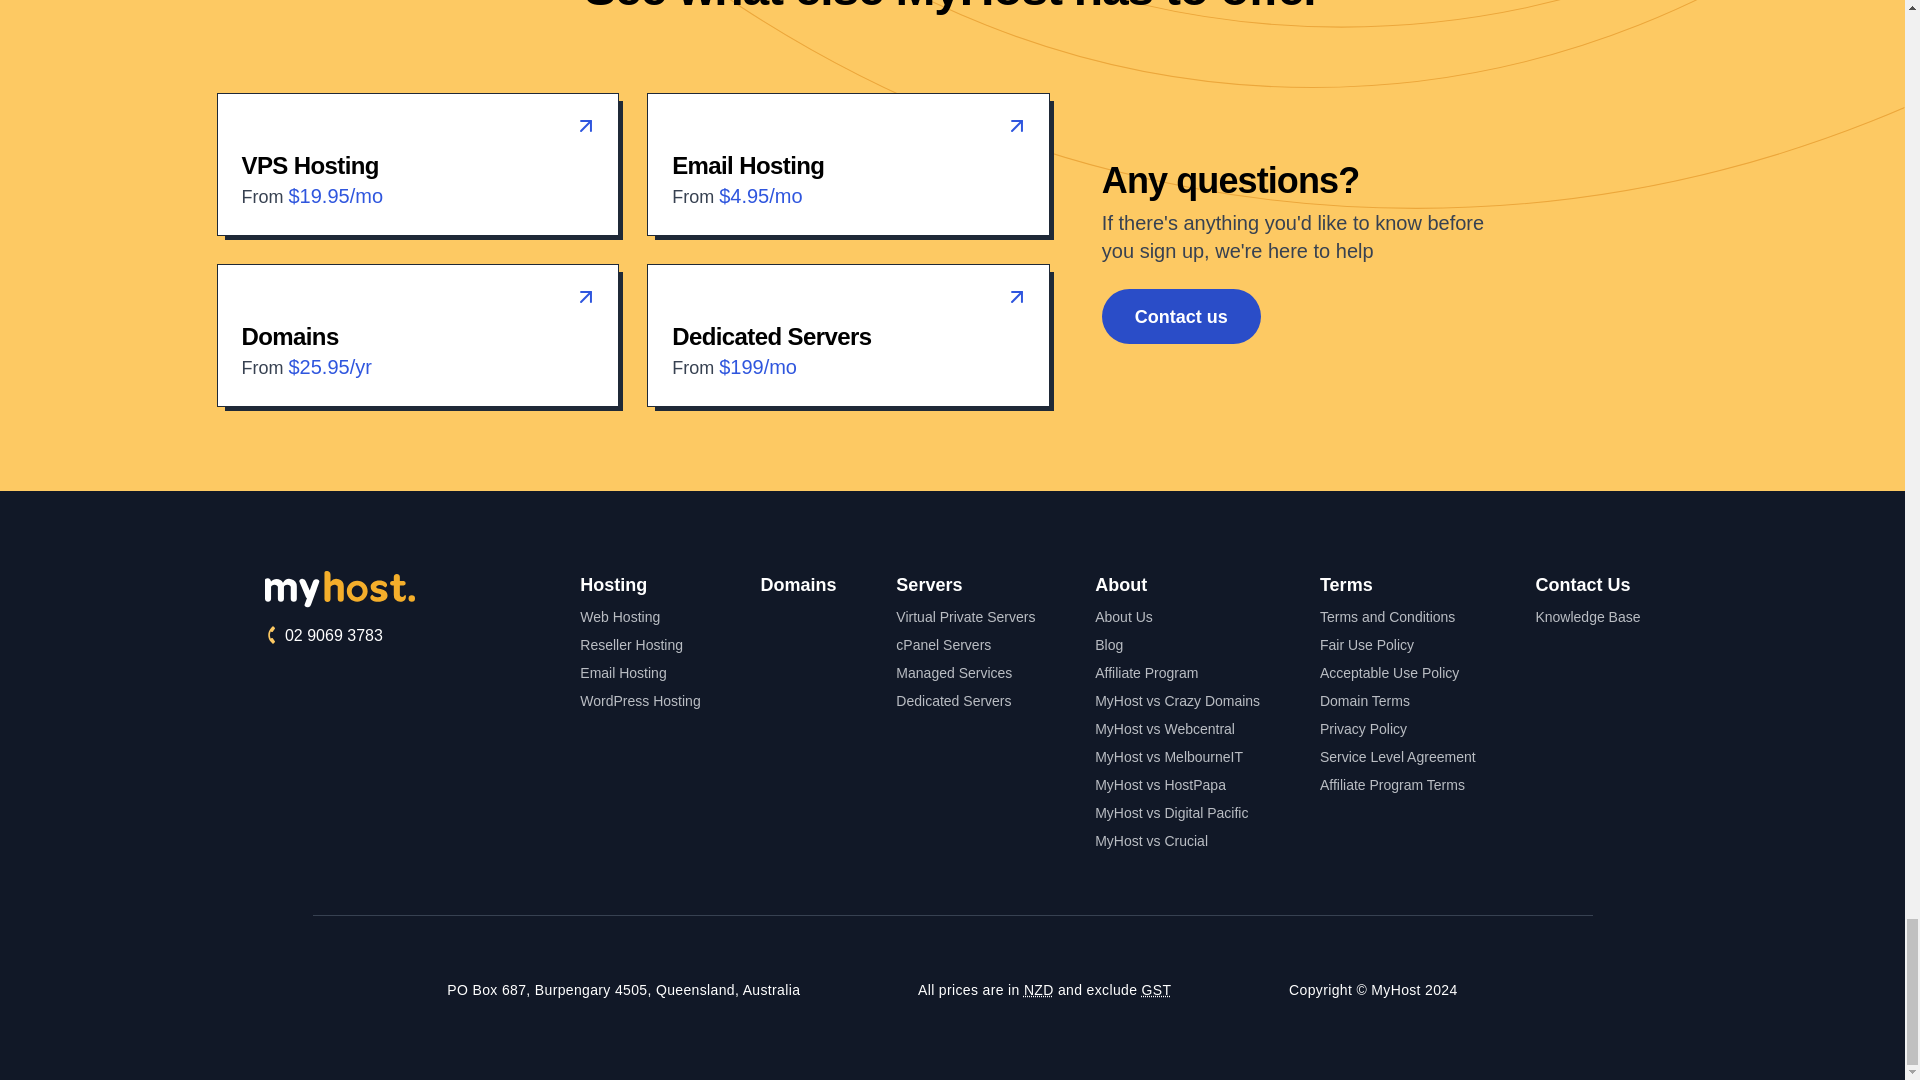 Image resolution: width=1920 pixels, height=1080 pixels. I want to click on Servers, so click(965, 585).